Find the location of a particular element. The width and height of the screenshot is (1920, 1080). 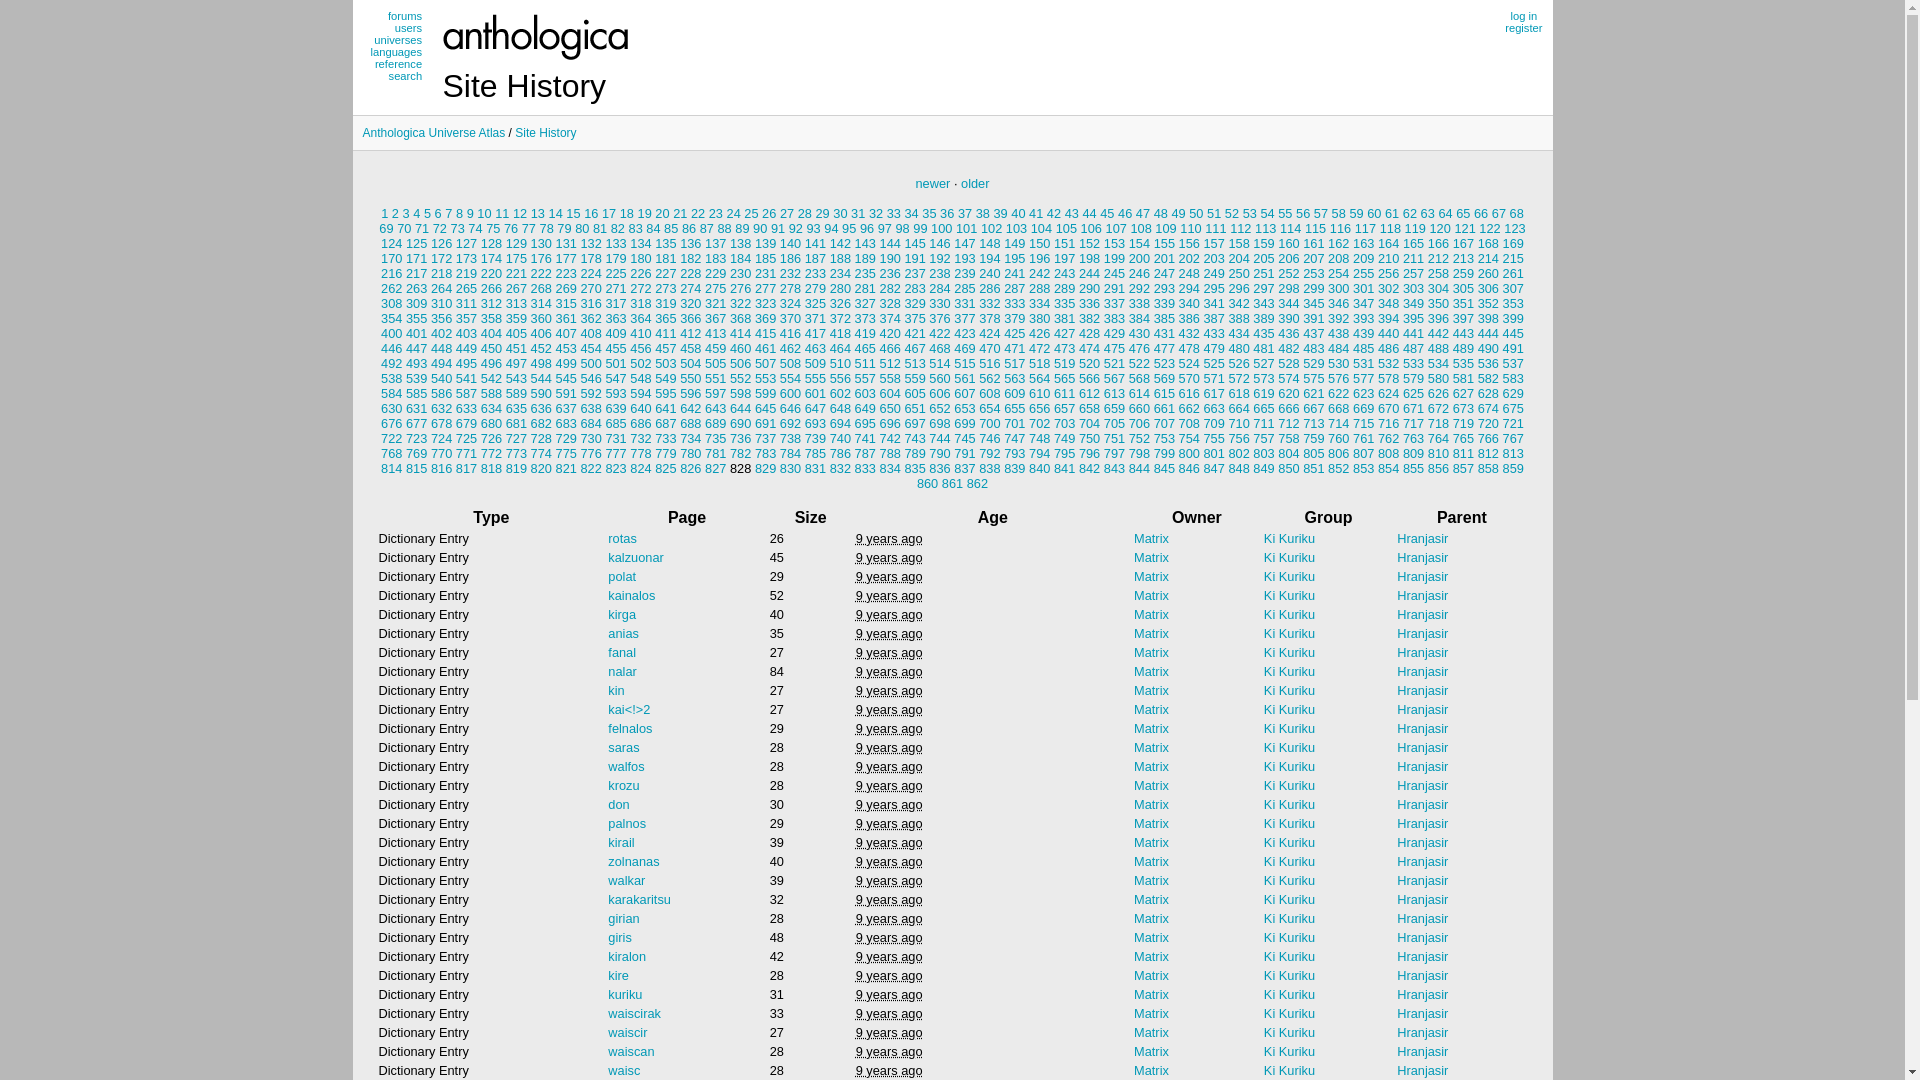

126 is located at coordinates (442, 244).